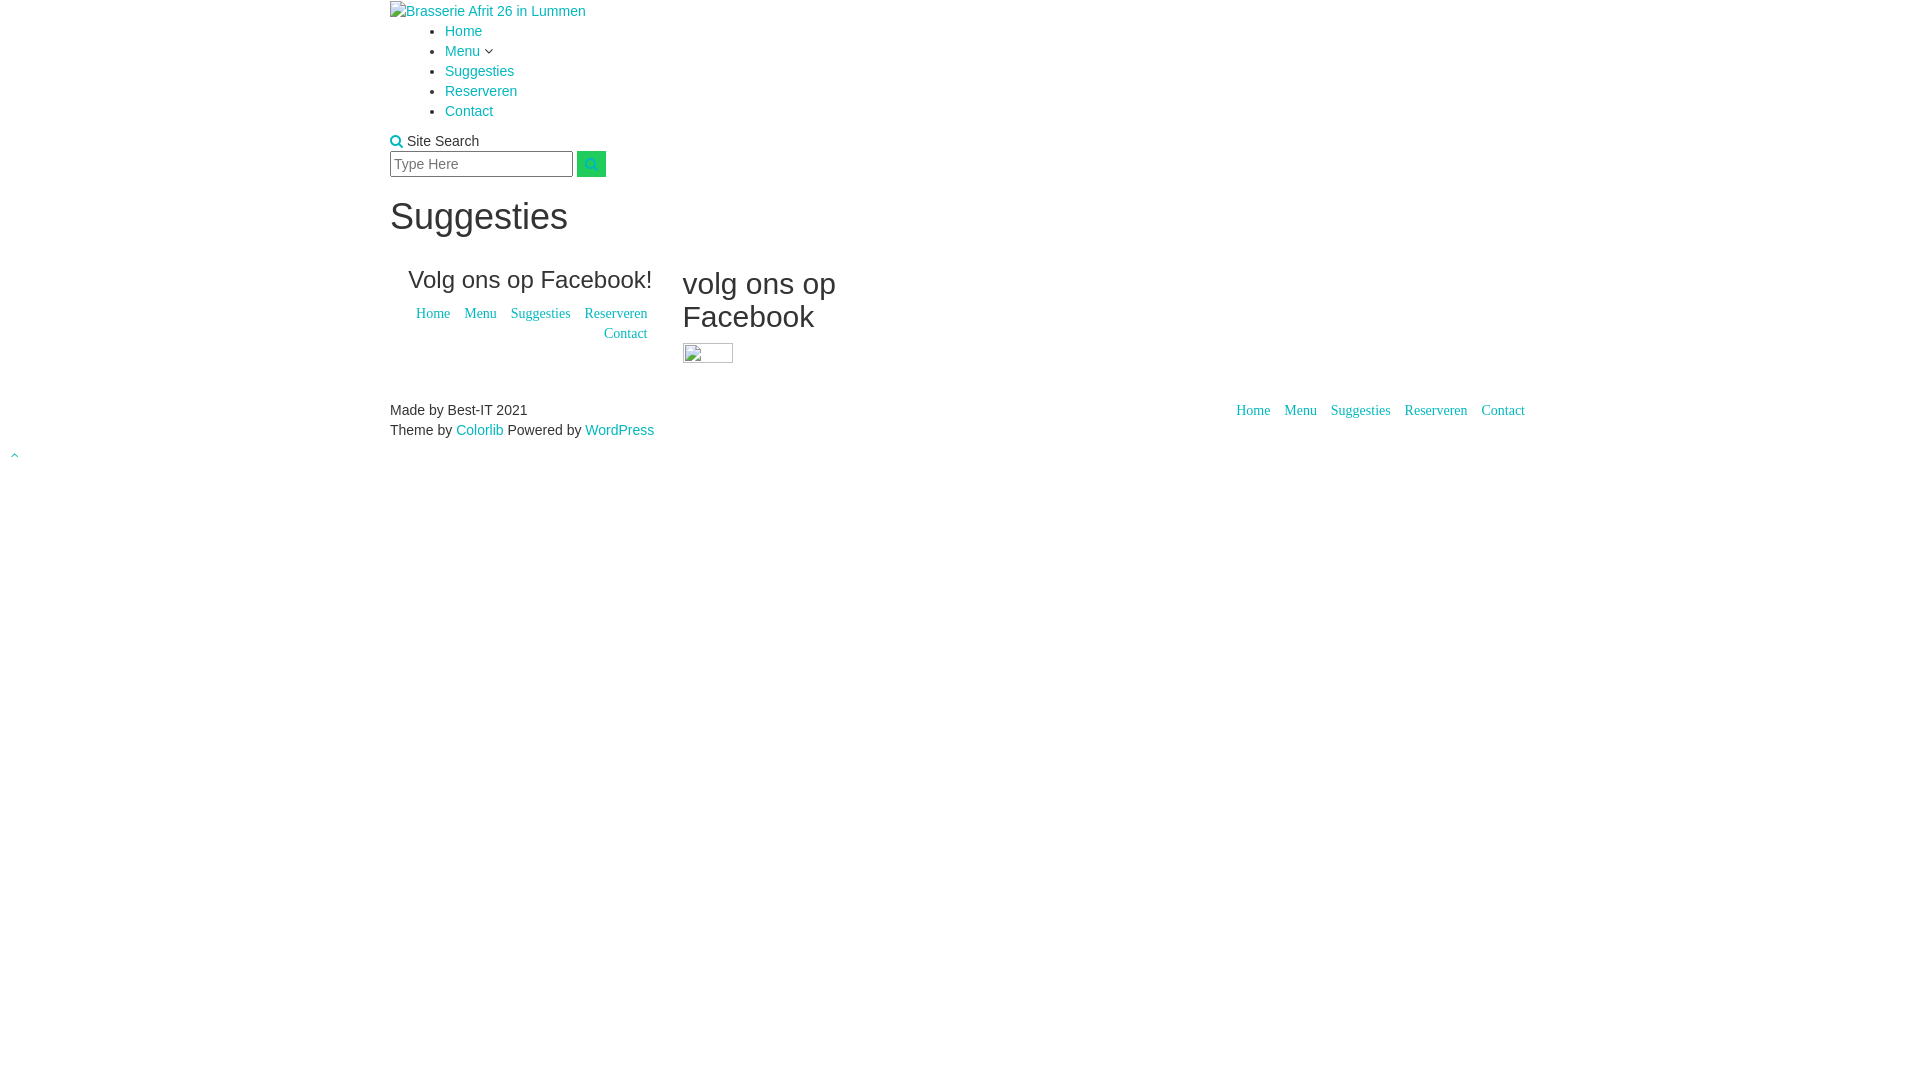 This screenshot has height=1080, width=1920. What do you see at coordinates (1503, 410) in the screenshot?
I see `Contact` at bounding box center [1503, 410].